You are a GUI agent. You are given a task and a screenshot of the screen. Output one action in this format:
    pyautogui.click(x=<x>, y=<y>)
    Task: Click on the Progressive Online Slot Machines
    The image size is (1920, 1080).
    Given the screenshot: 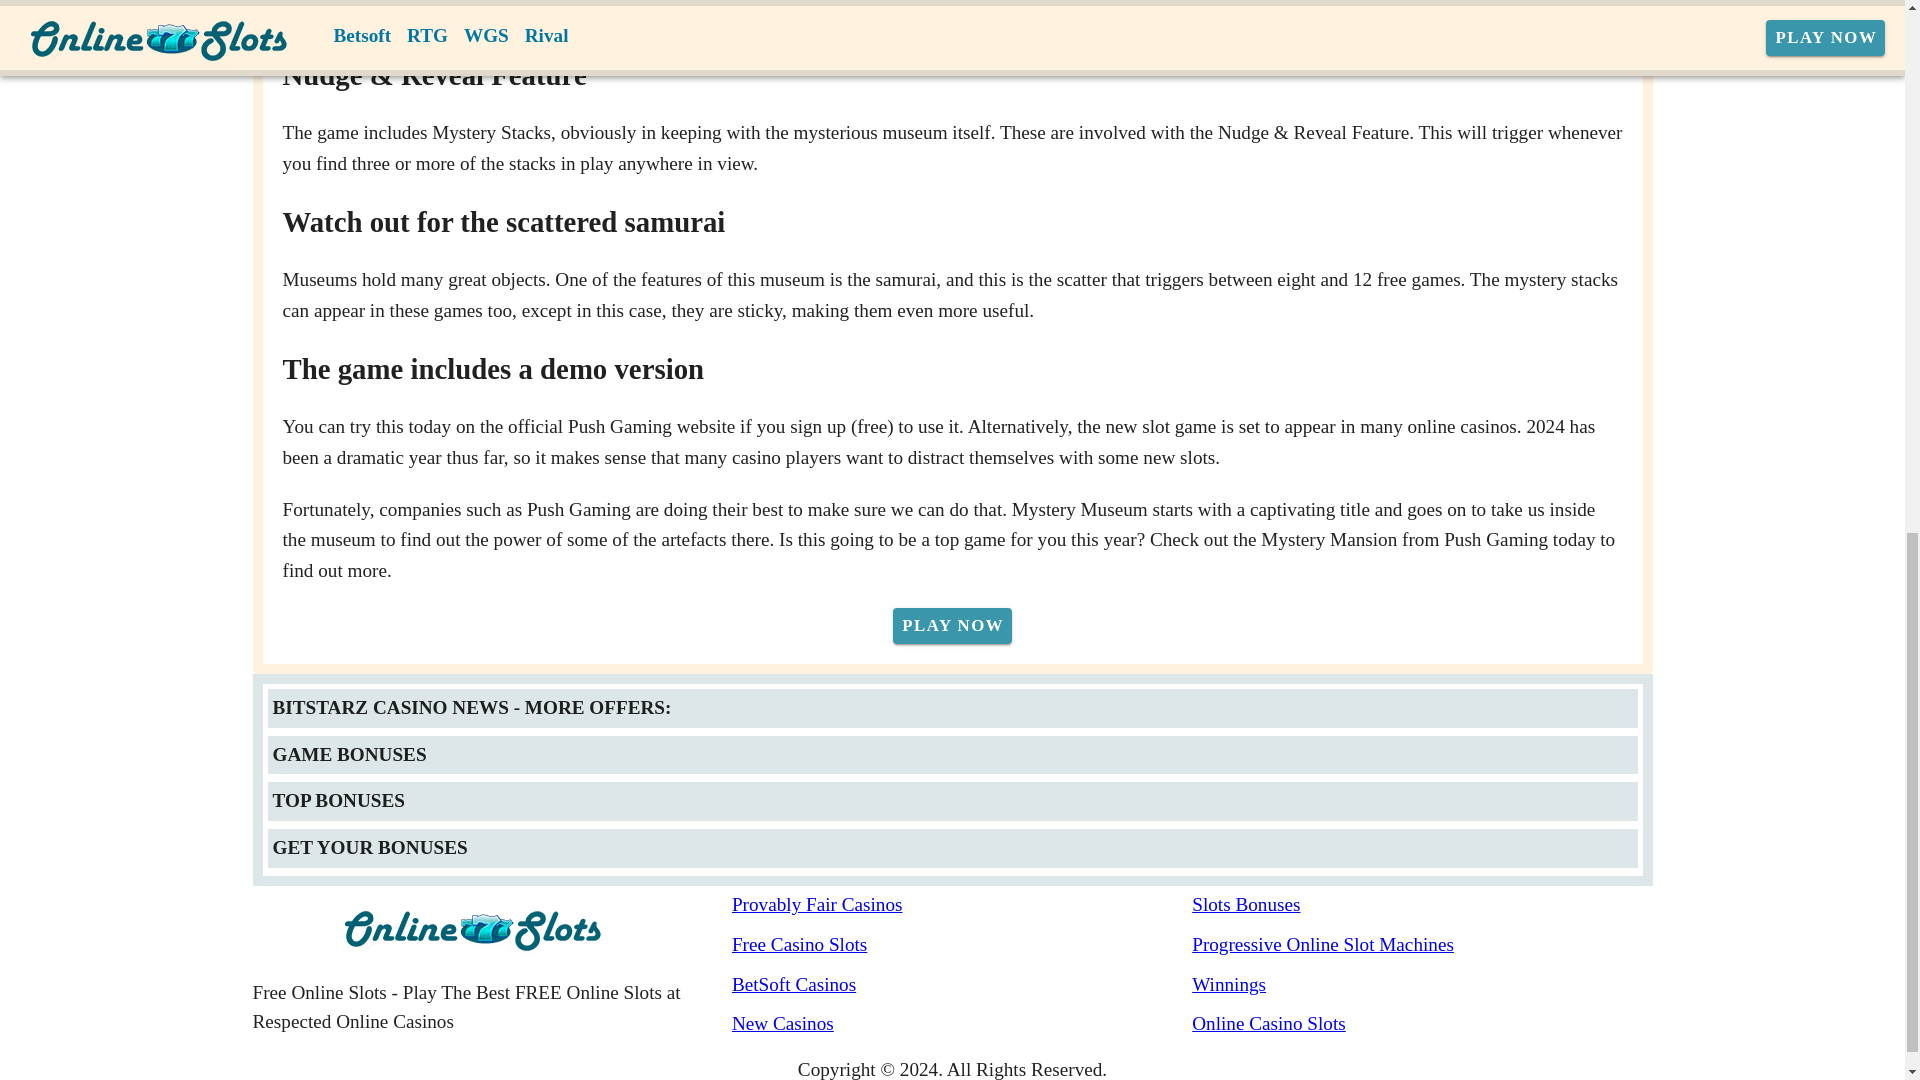 What is the action you would take?
    pyautogui.click(x=1422, y=945)
    